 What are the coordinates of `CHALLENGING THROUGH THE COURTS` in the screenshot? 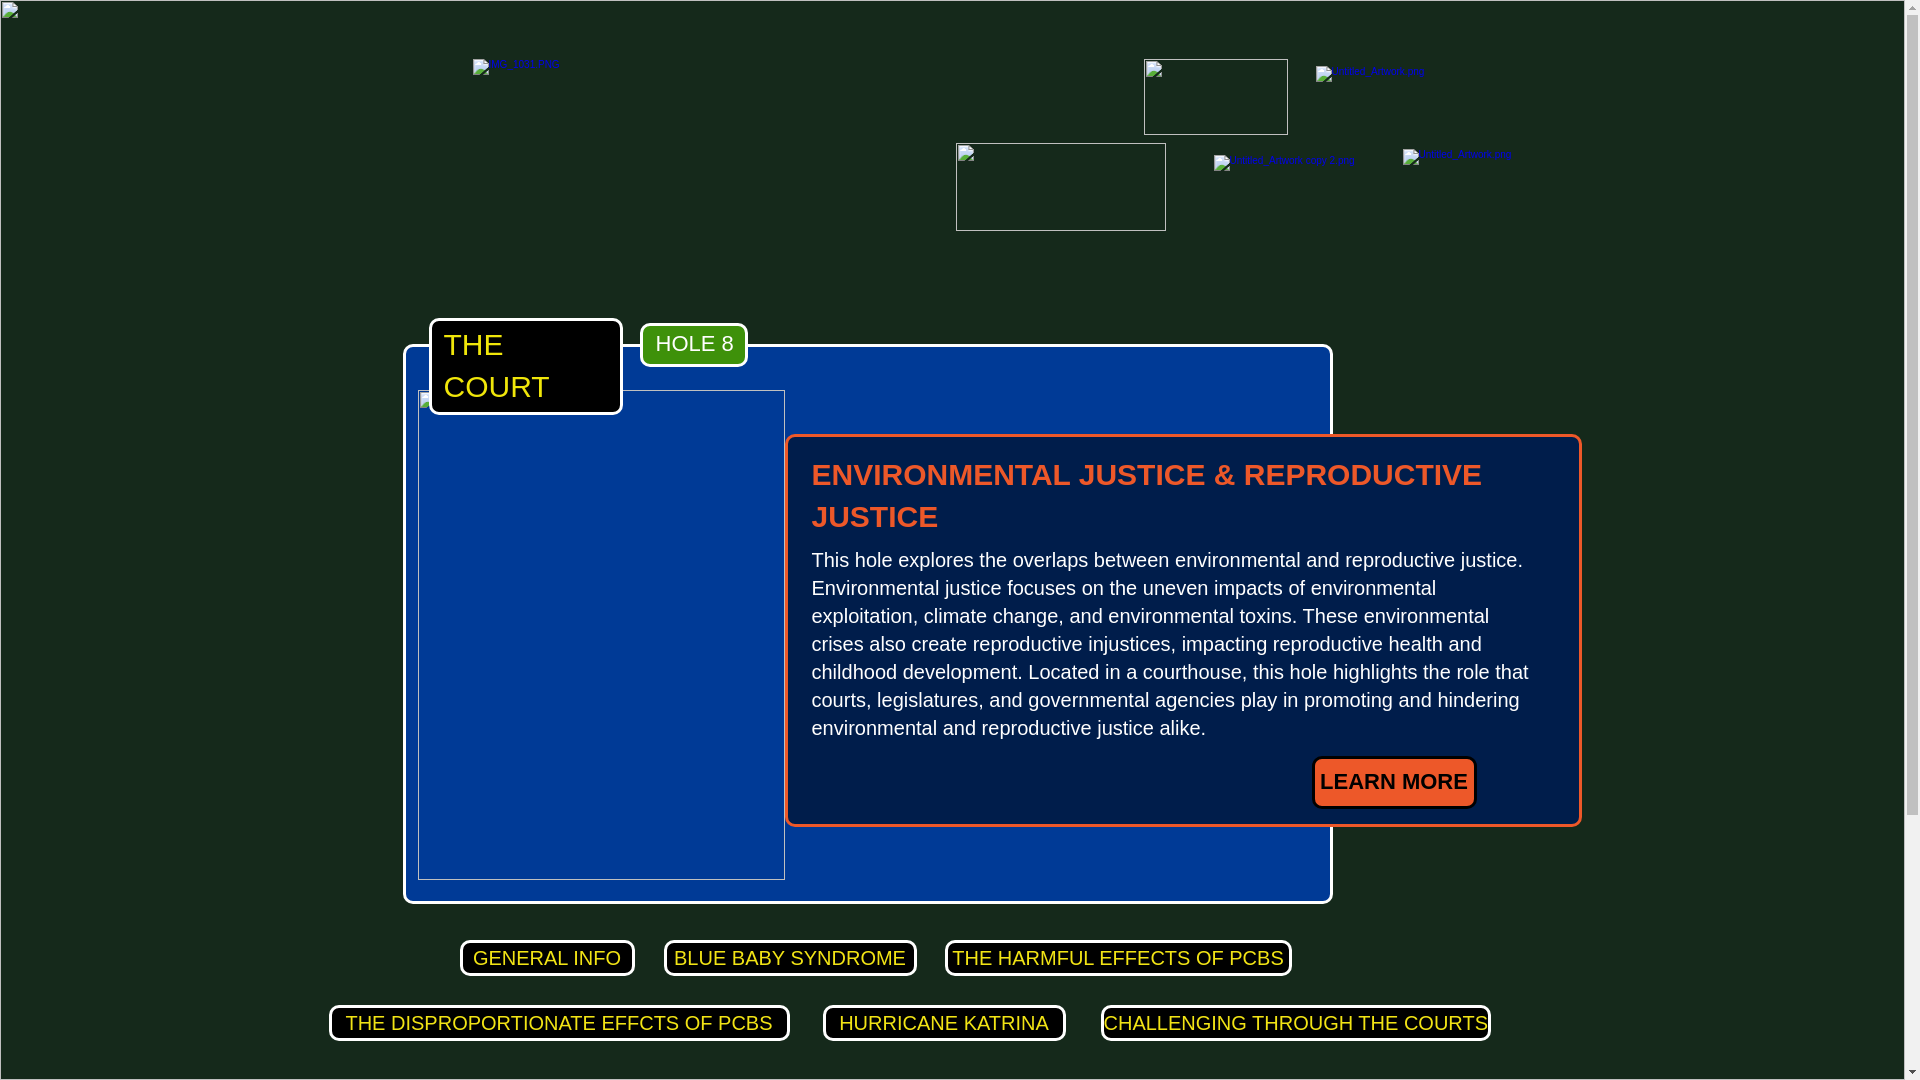 It's located at (1296, 1023).